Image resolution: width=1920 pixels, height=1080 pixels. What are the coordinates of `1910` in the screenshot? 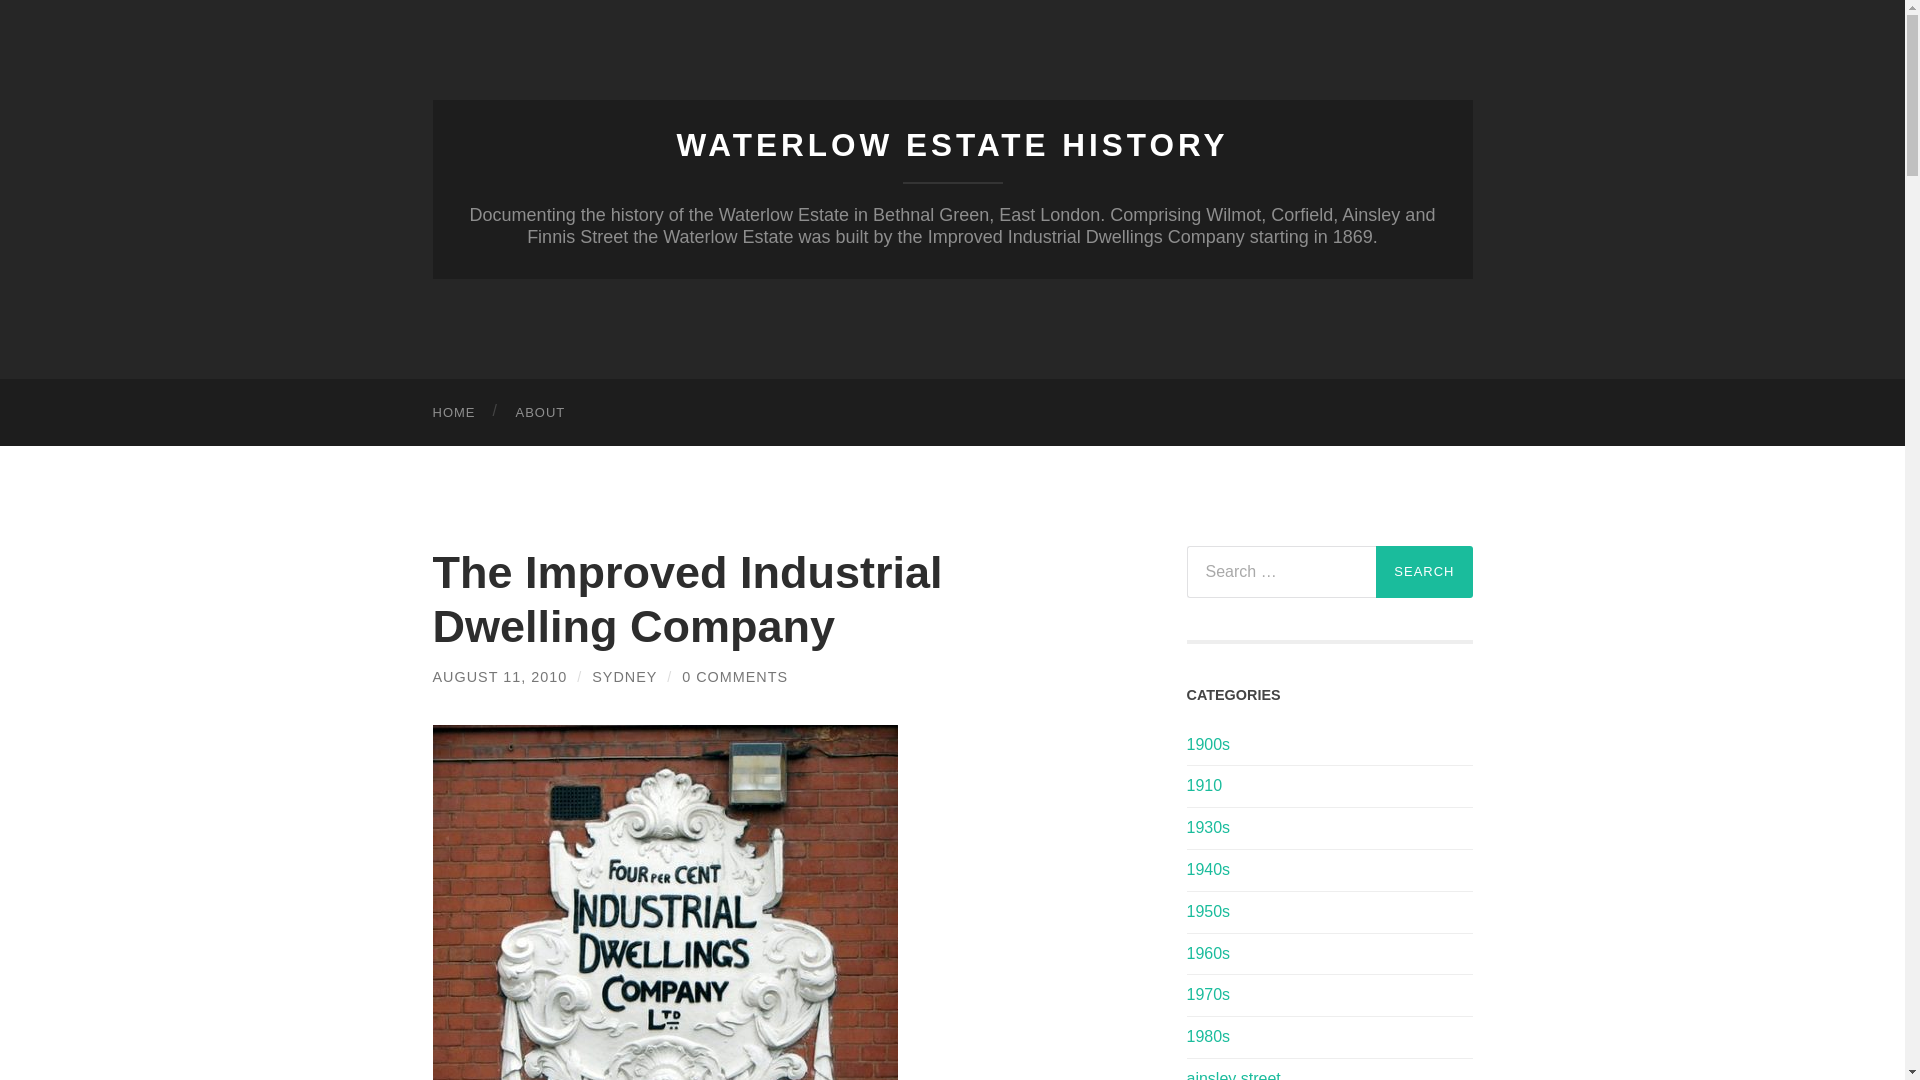 It's located at (1204, 784).